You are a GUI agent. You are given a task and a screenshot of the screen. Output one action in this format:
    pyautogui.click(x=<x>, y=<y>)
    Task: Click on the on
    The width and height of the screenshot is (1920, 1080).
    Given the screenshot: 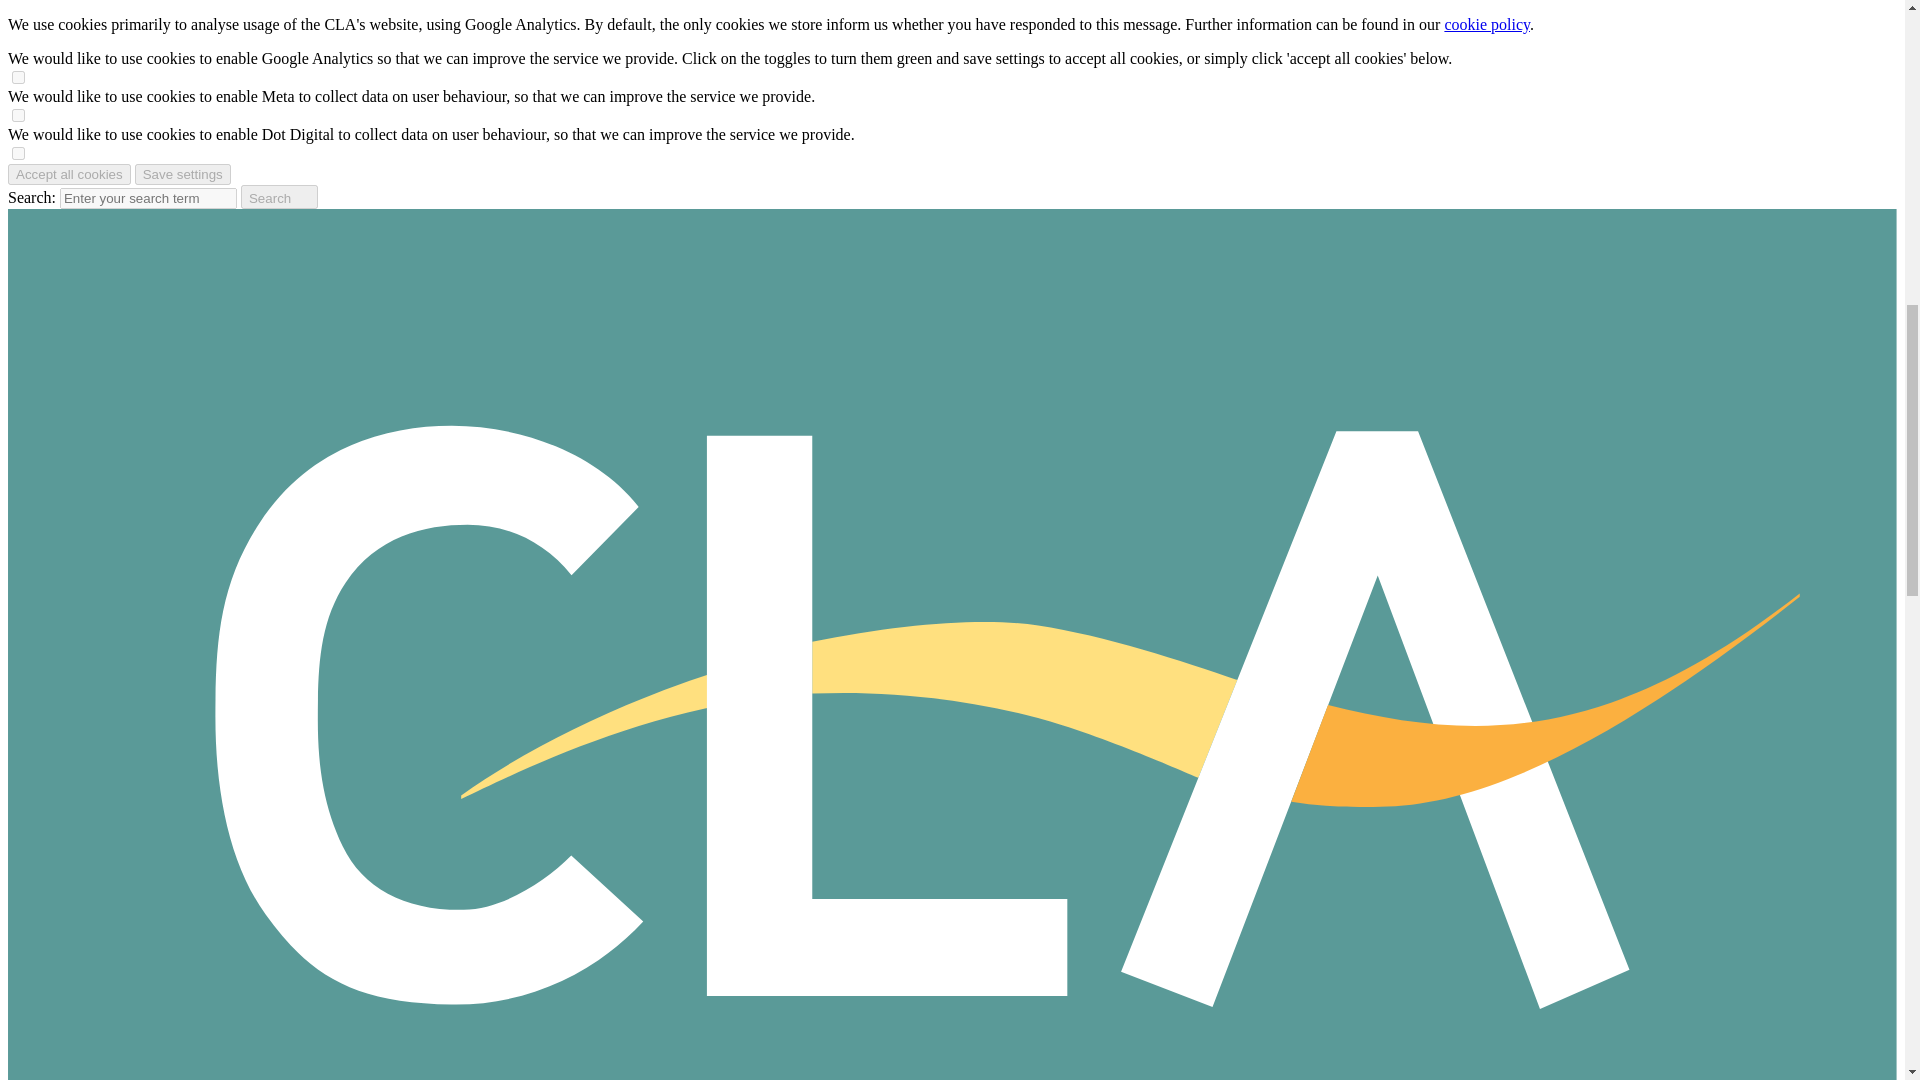 What is the action you would take?
    pyautogui.click(x=18, y=78)
    